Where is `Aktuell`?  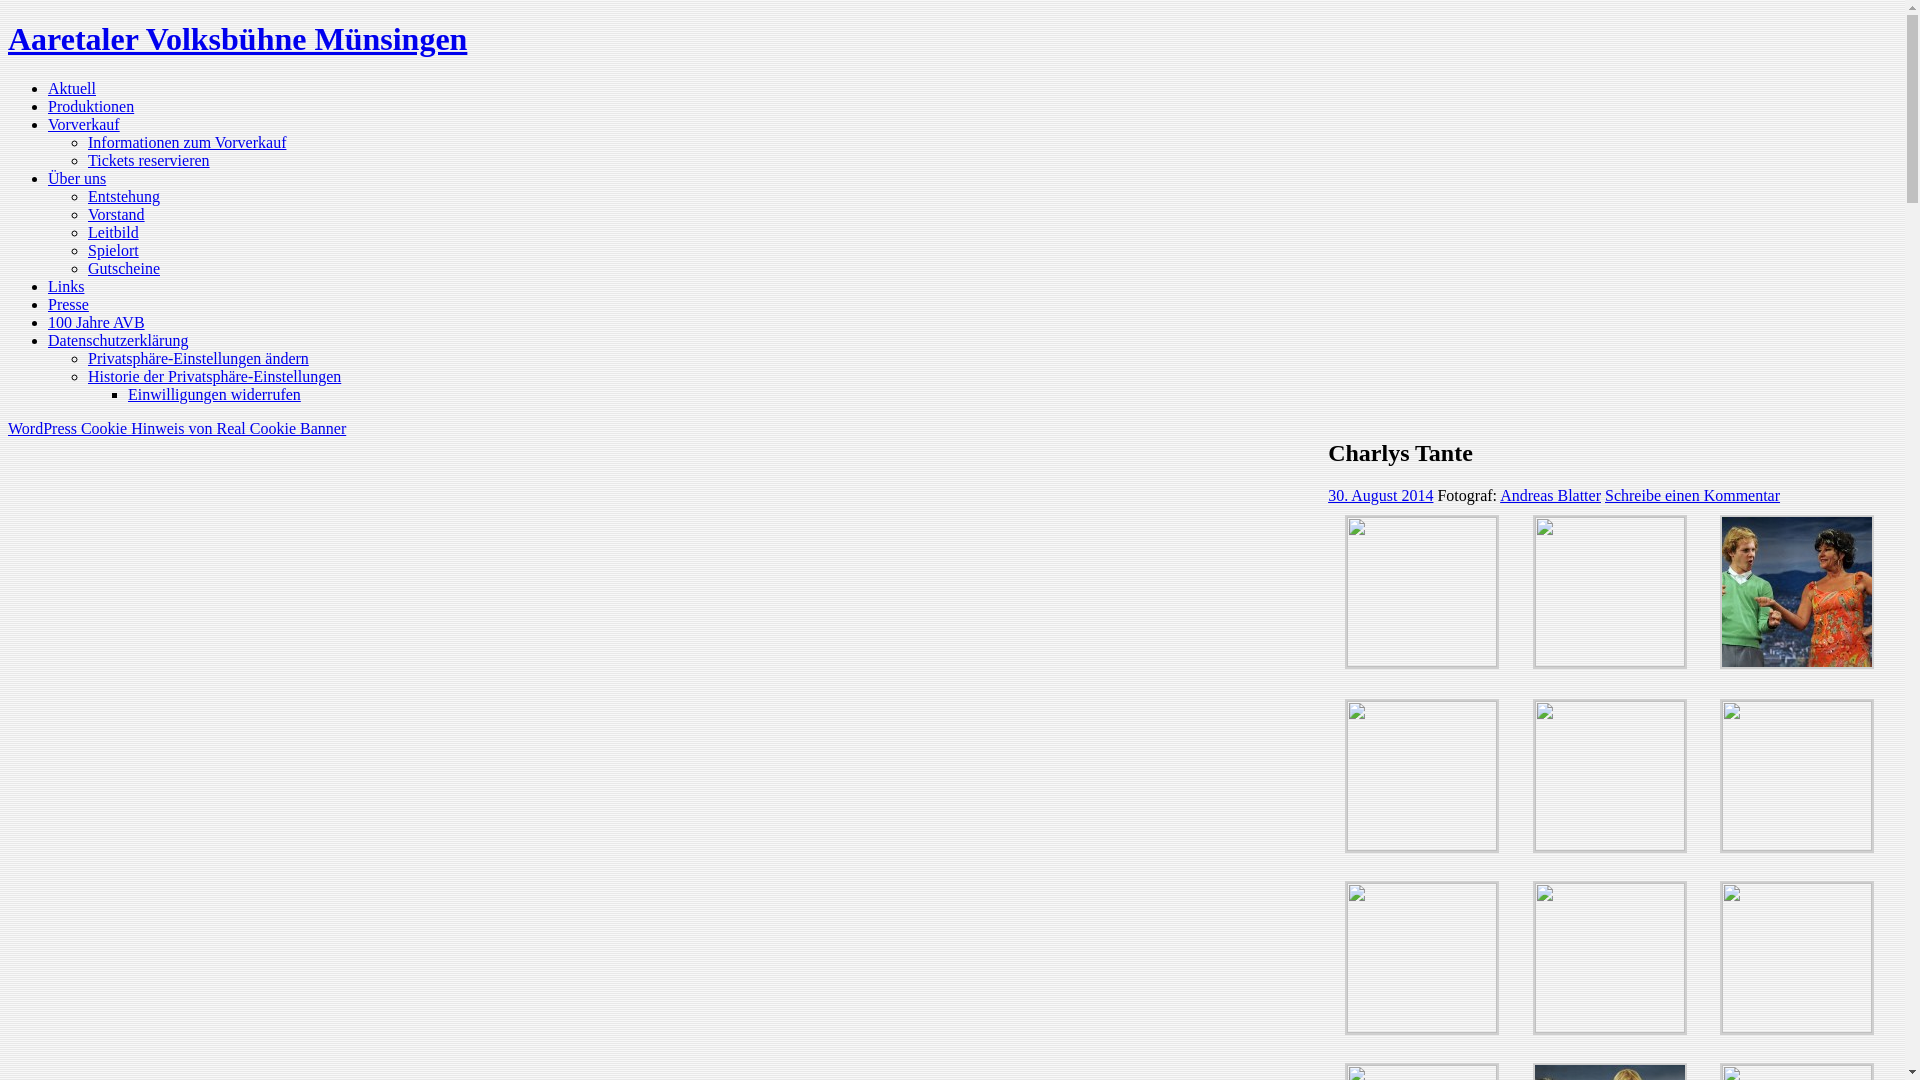
Aktuell is located at coordinates (72, 88).